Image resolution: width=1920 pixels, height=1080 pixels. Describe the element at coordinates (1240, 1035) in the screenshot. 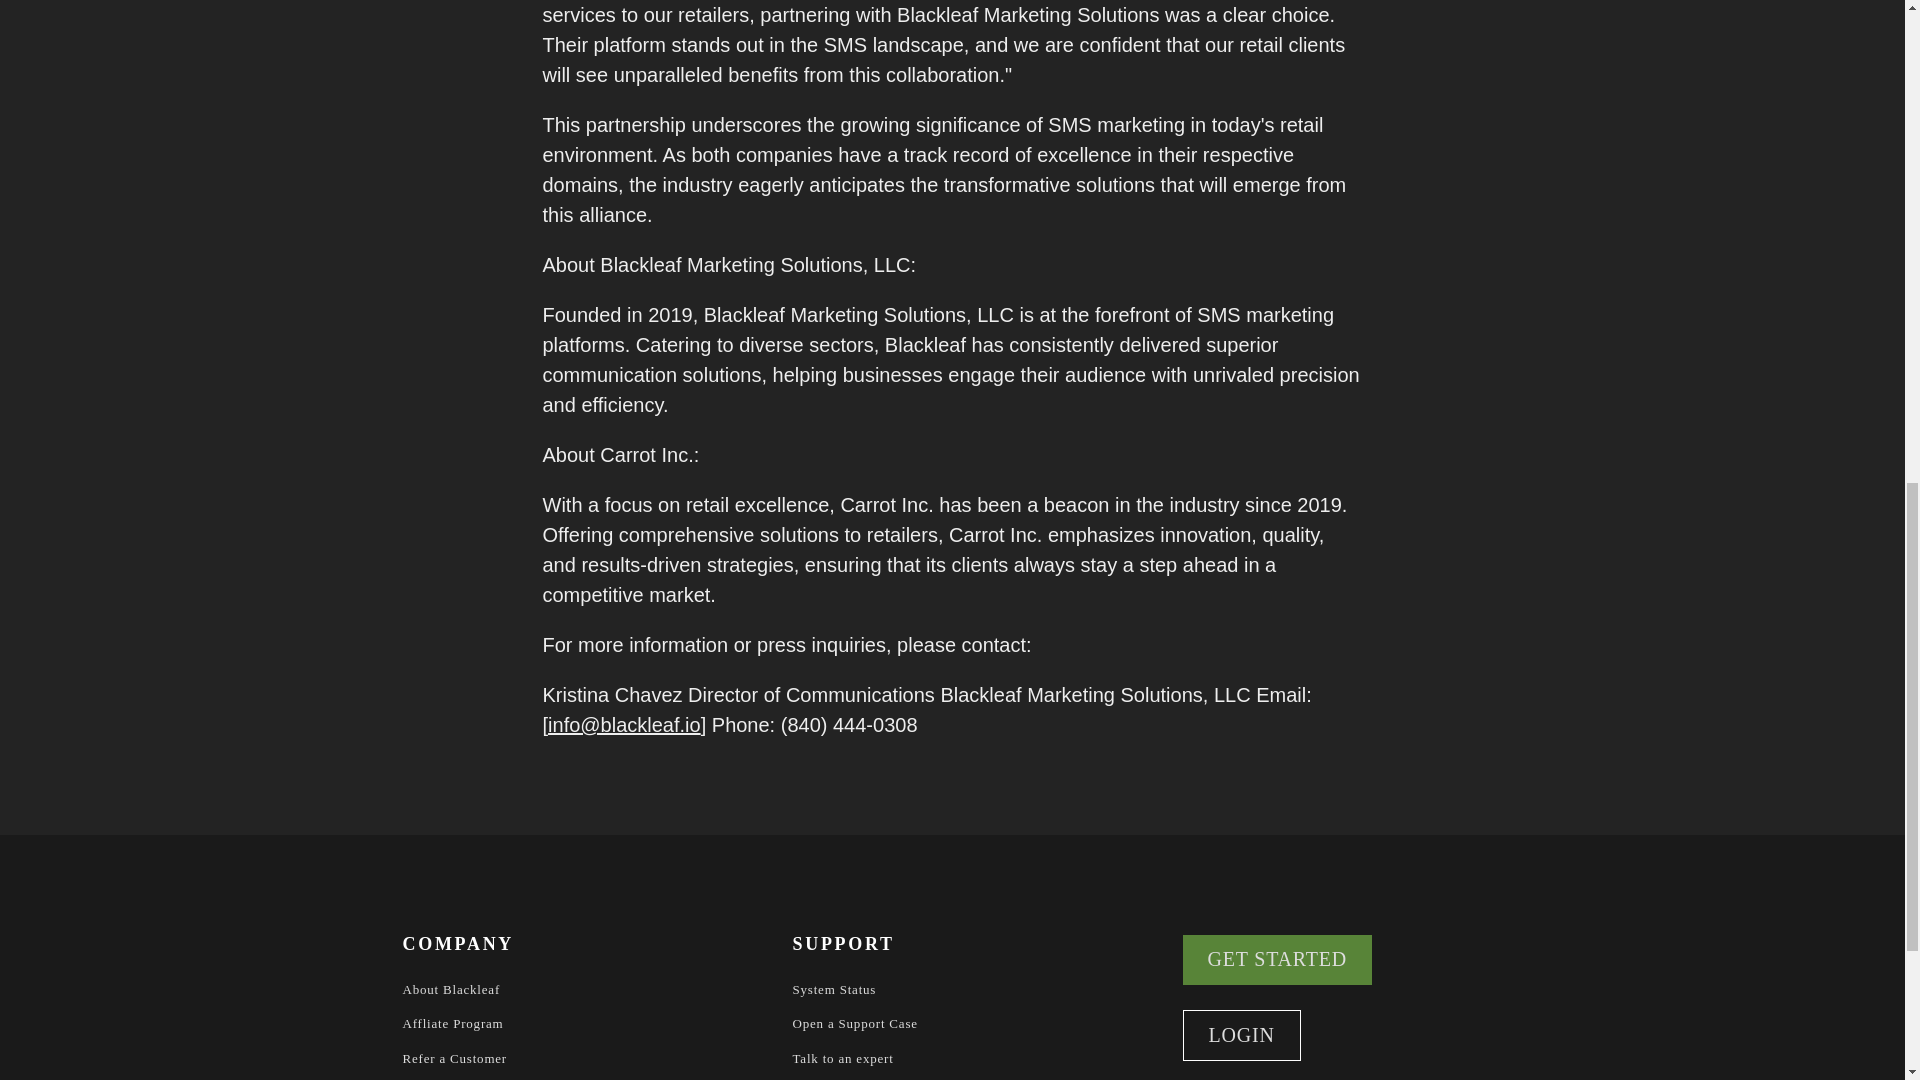

I see `LOGIN` at that location.